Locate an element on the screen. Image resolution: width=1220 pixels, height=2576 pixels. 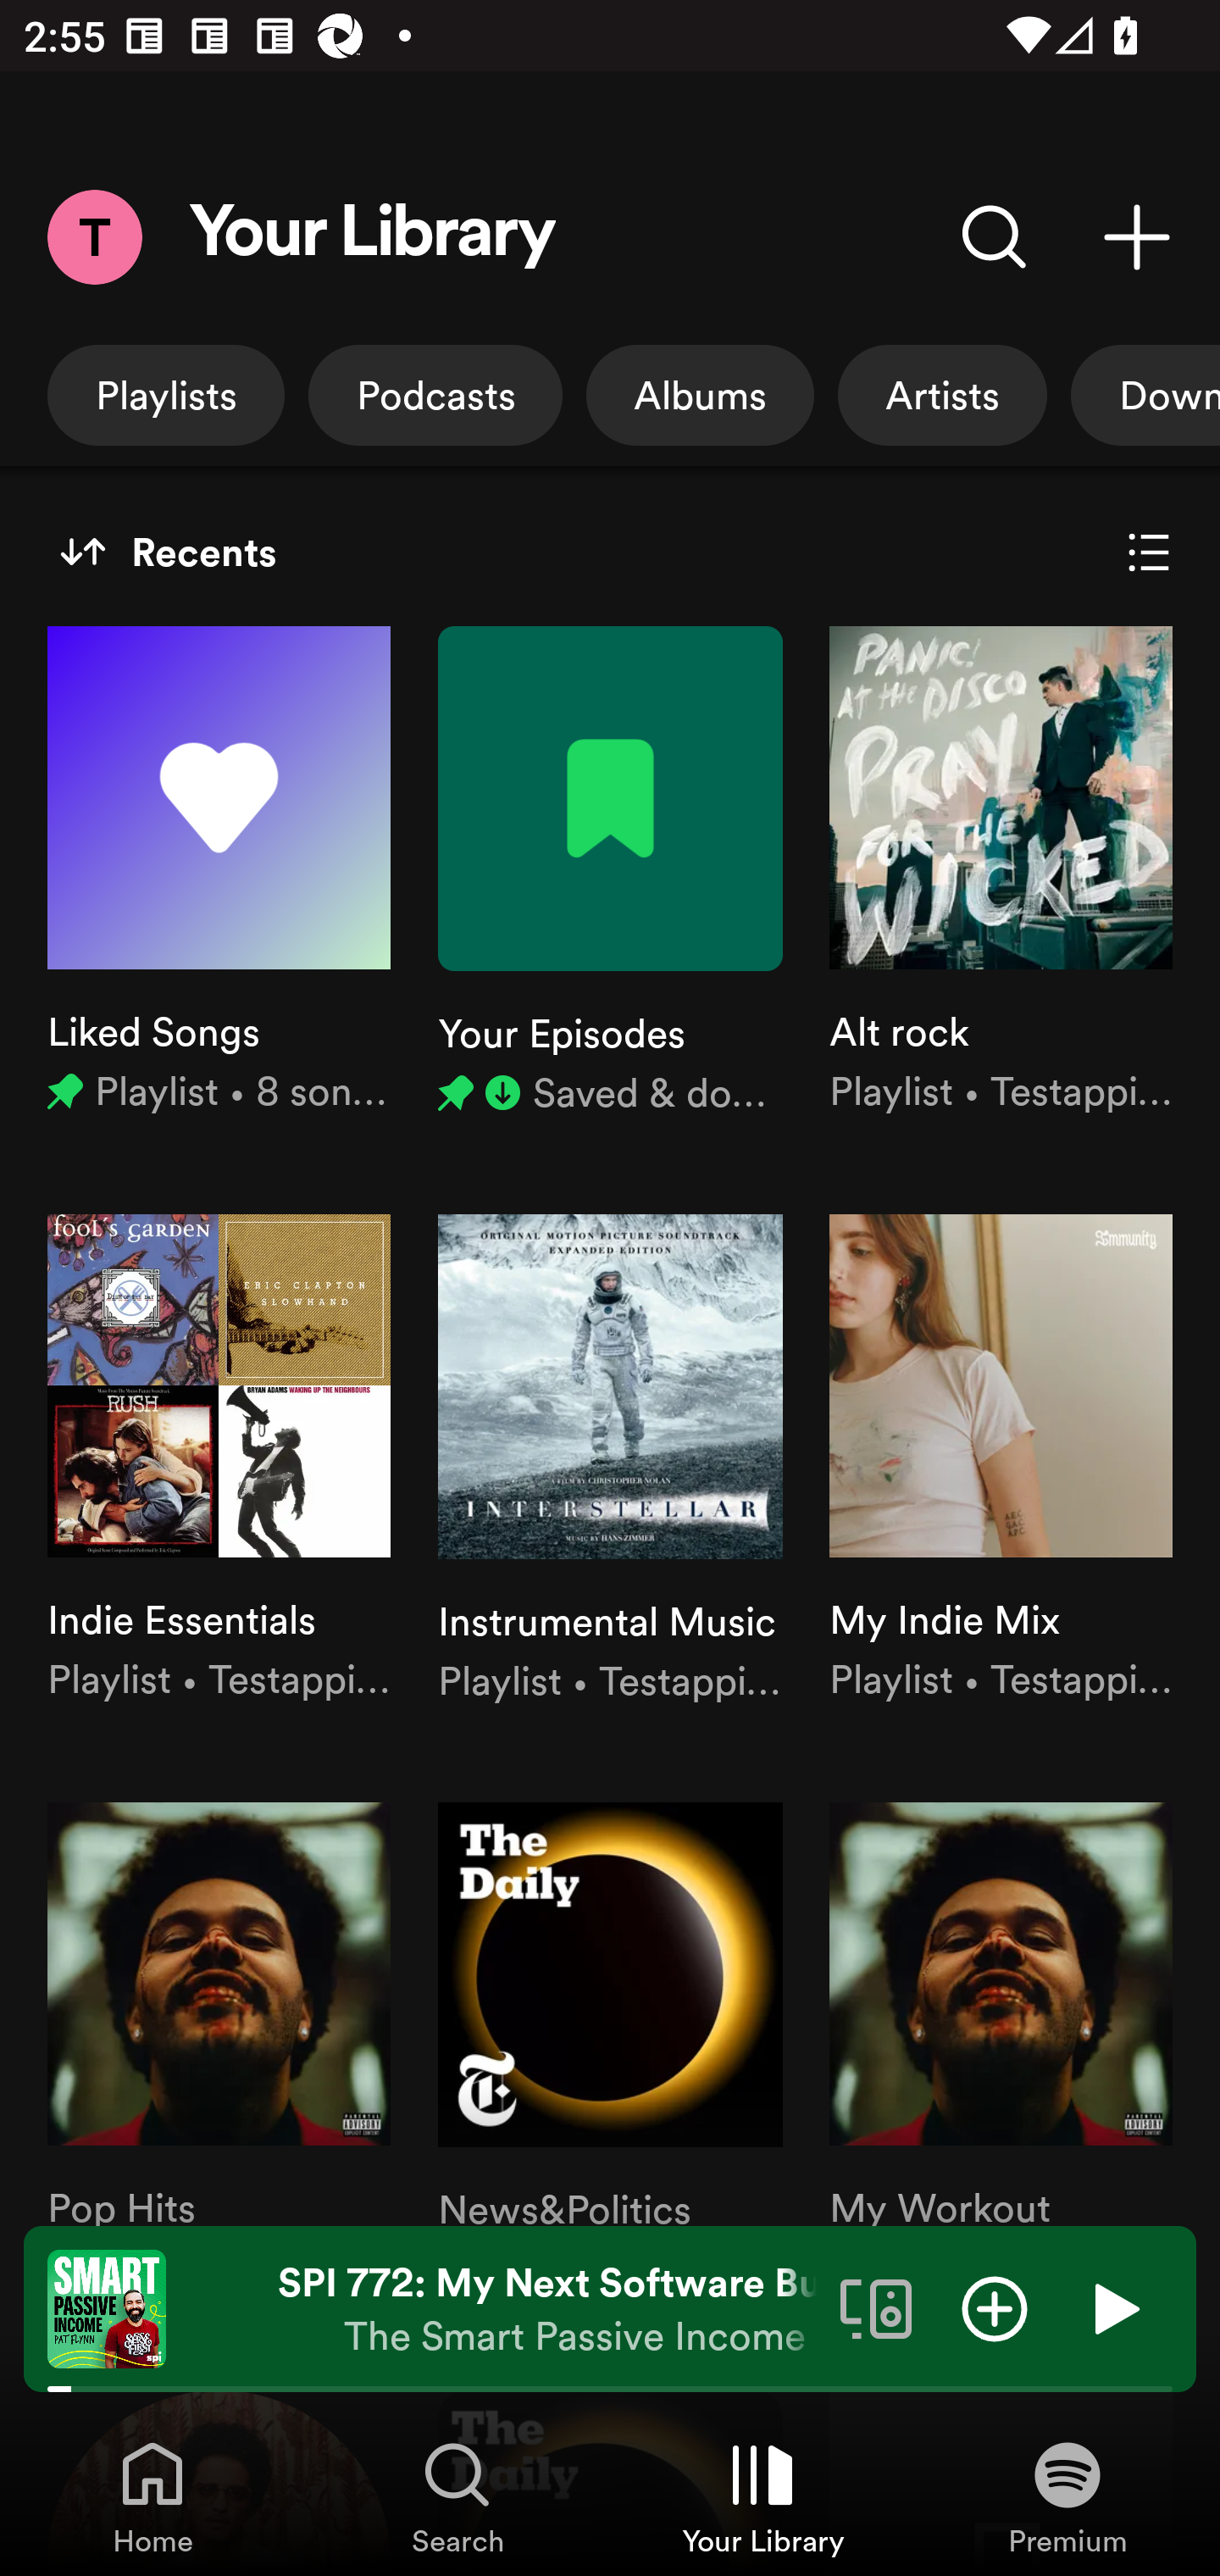
Playlists, show only playlists. is located at coordinates (166, 395).